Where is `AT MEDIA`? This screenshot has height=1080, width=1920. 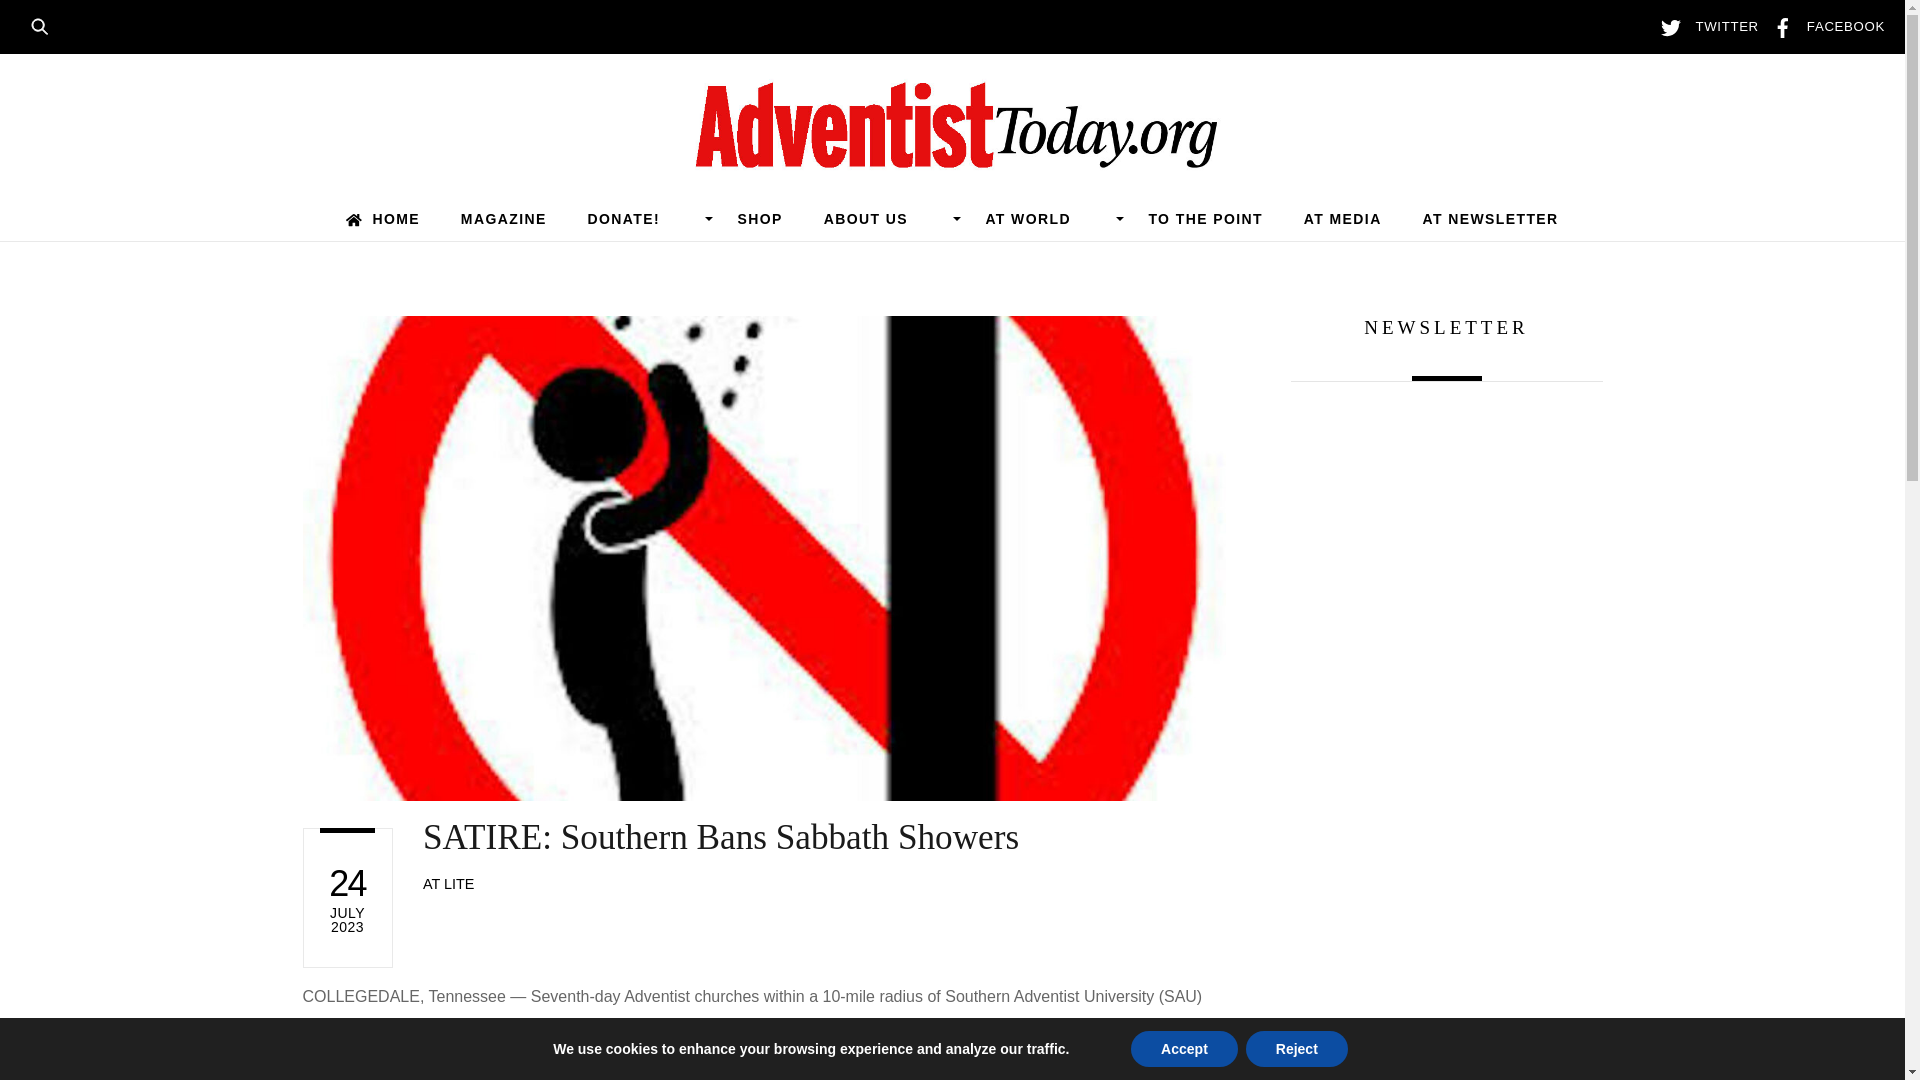
AT MEDIA is located at coordinates (1342, 218).